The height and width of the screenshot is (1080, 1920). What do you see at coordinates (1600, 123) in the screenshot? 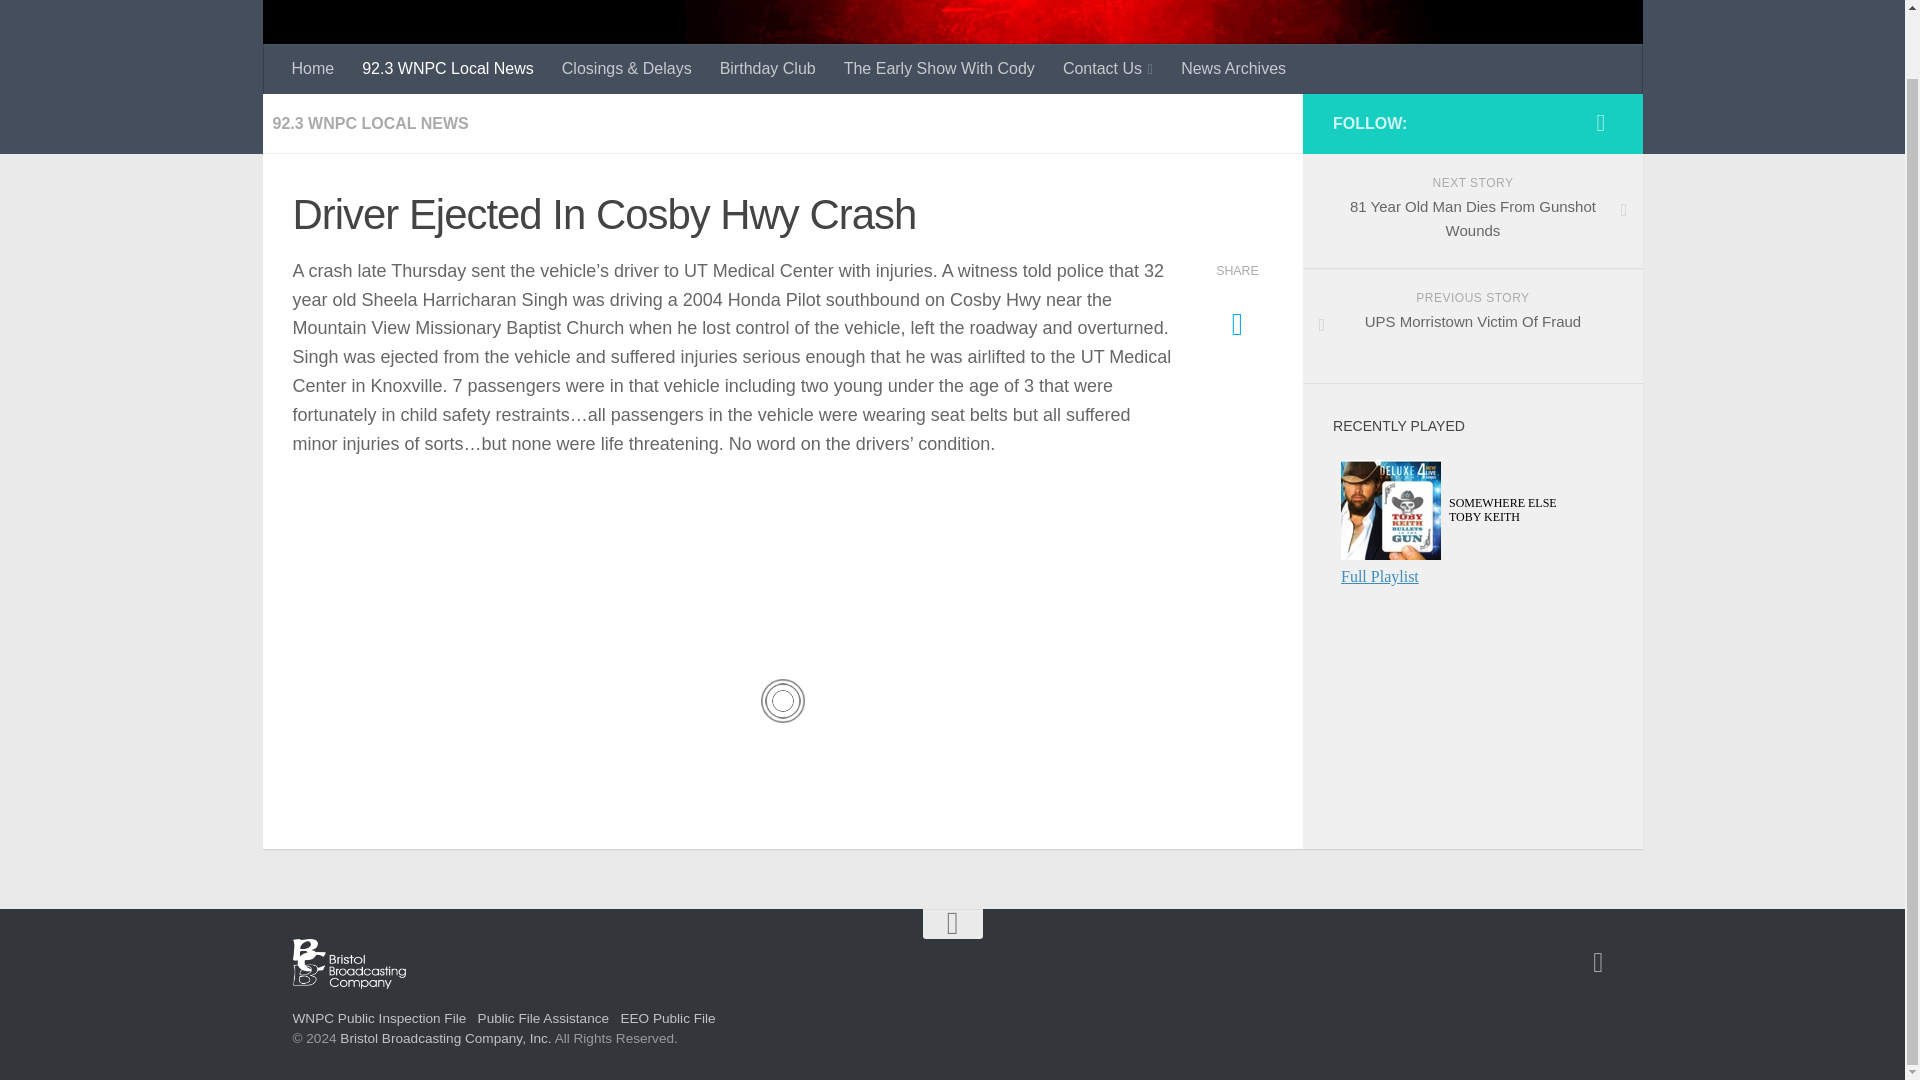
I see `Home` at bounding box center [1600, 123].